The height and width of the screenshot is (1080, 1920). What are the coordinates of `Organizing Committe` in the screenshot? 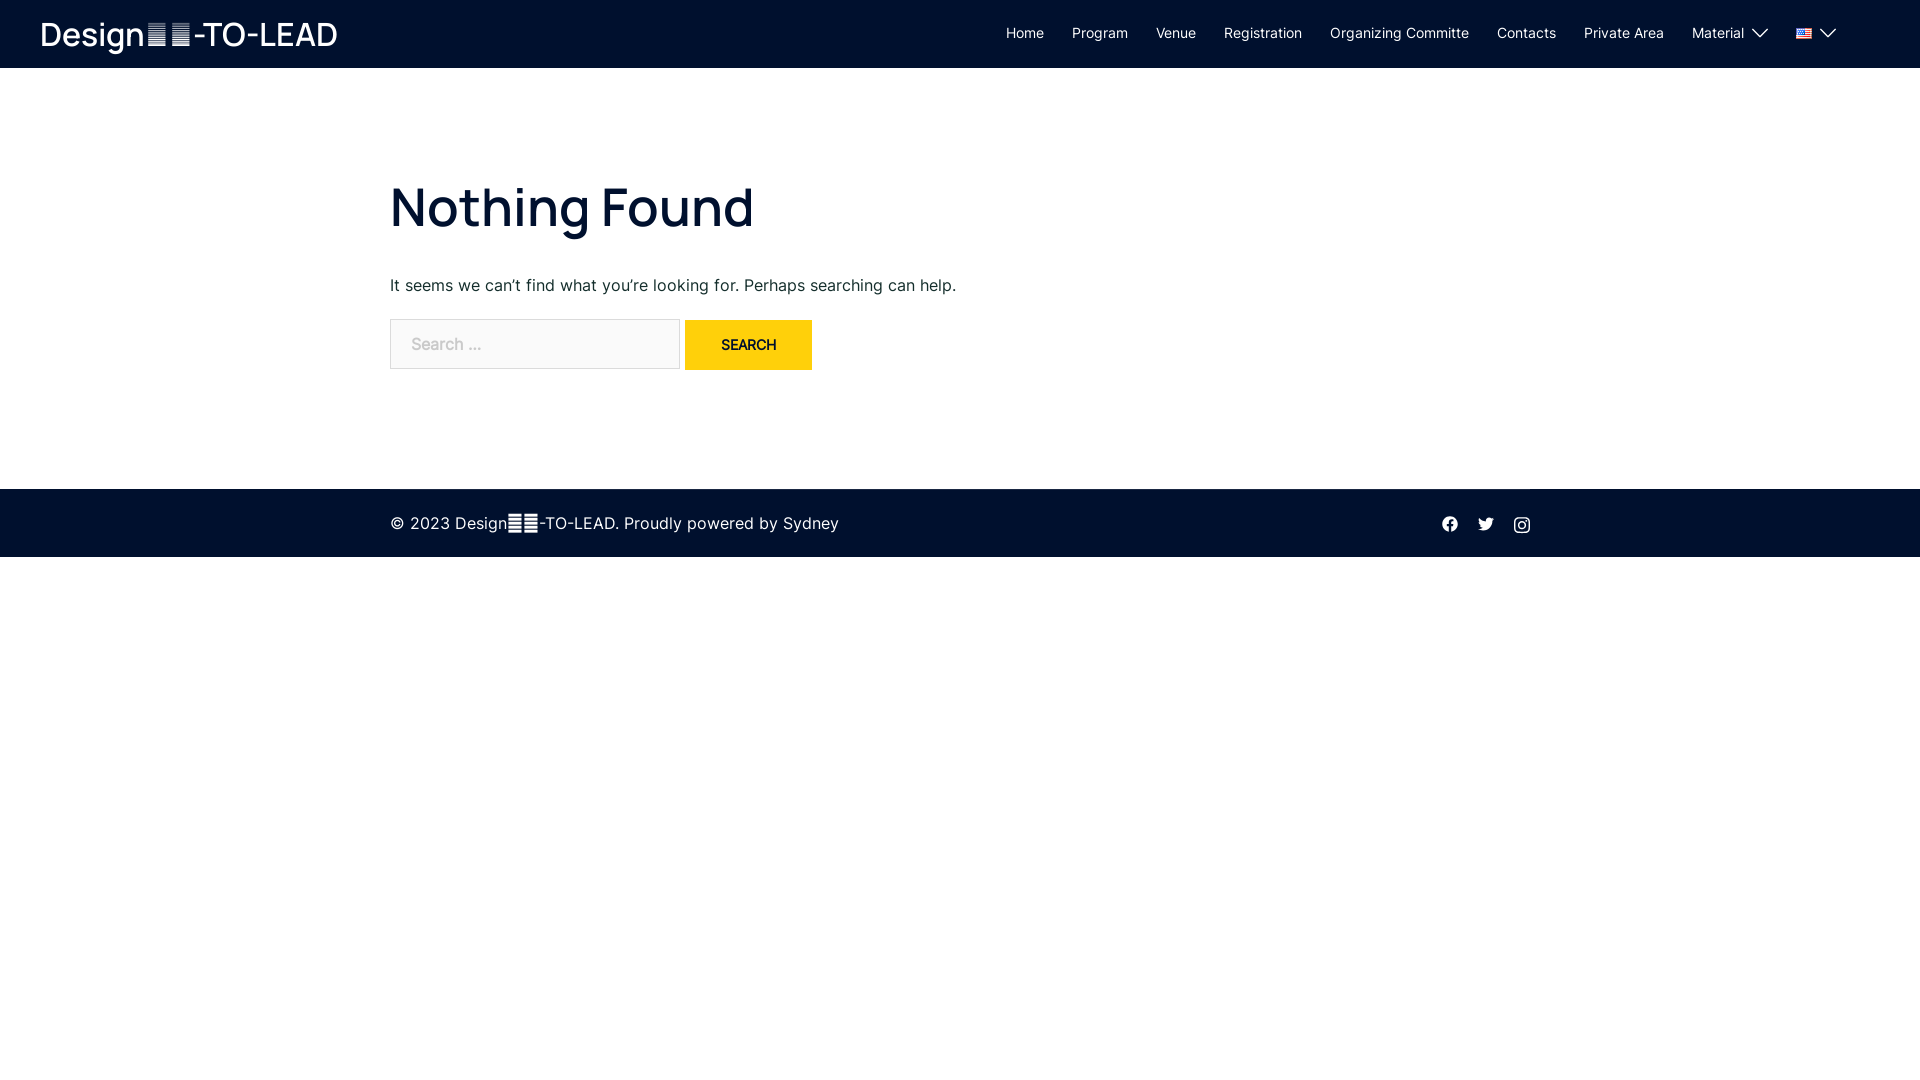 It's located at (1400, 33).